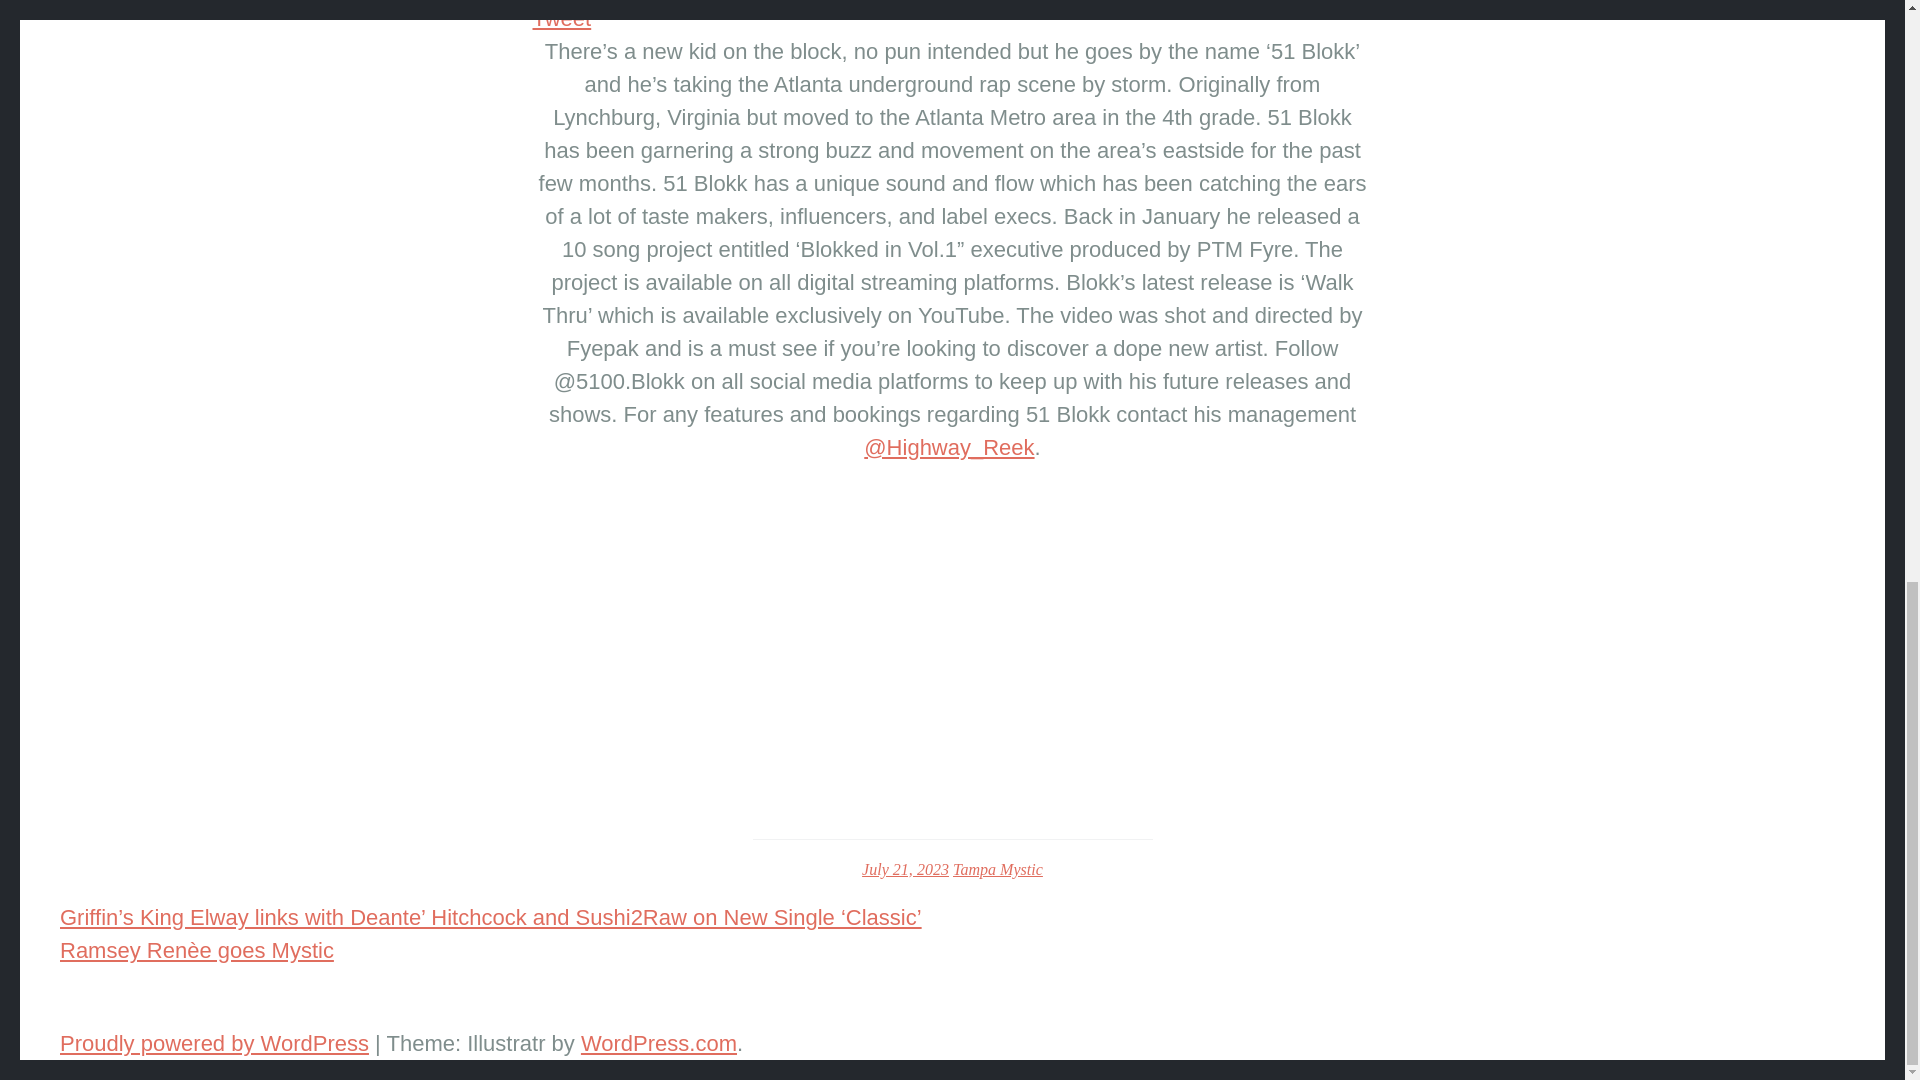 The height and width of the screenshot is (1080, 1920). I want to click on YouTube video player, so click(952, 641).